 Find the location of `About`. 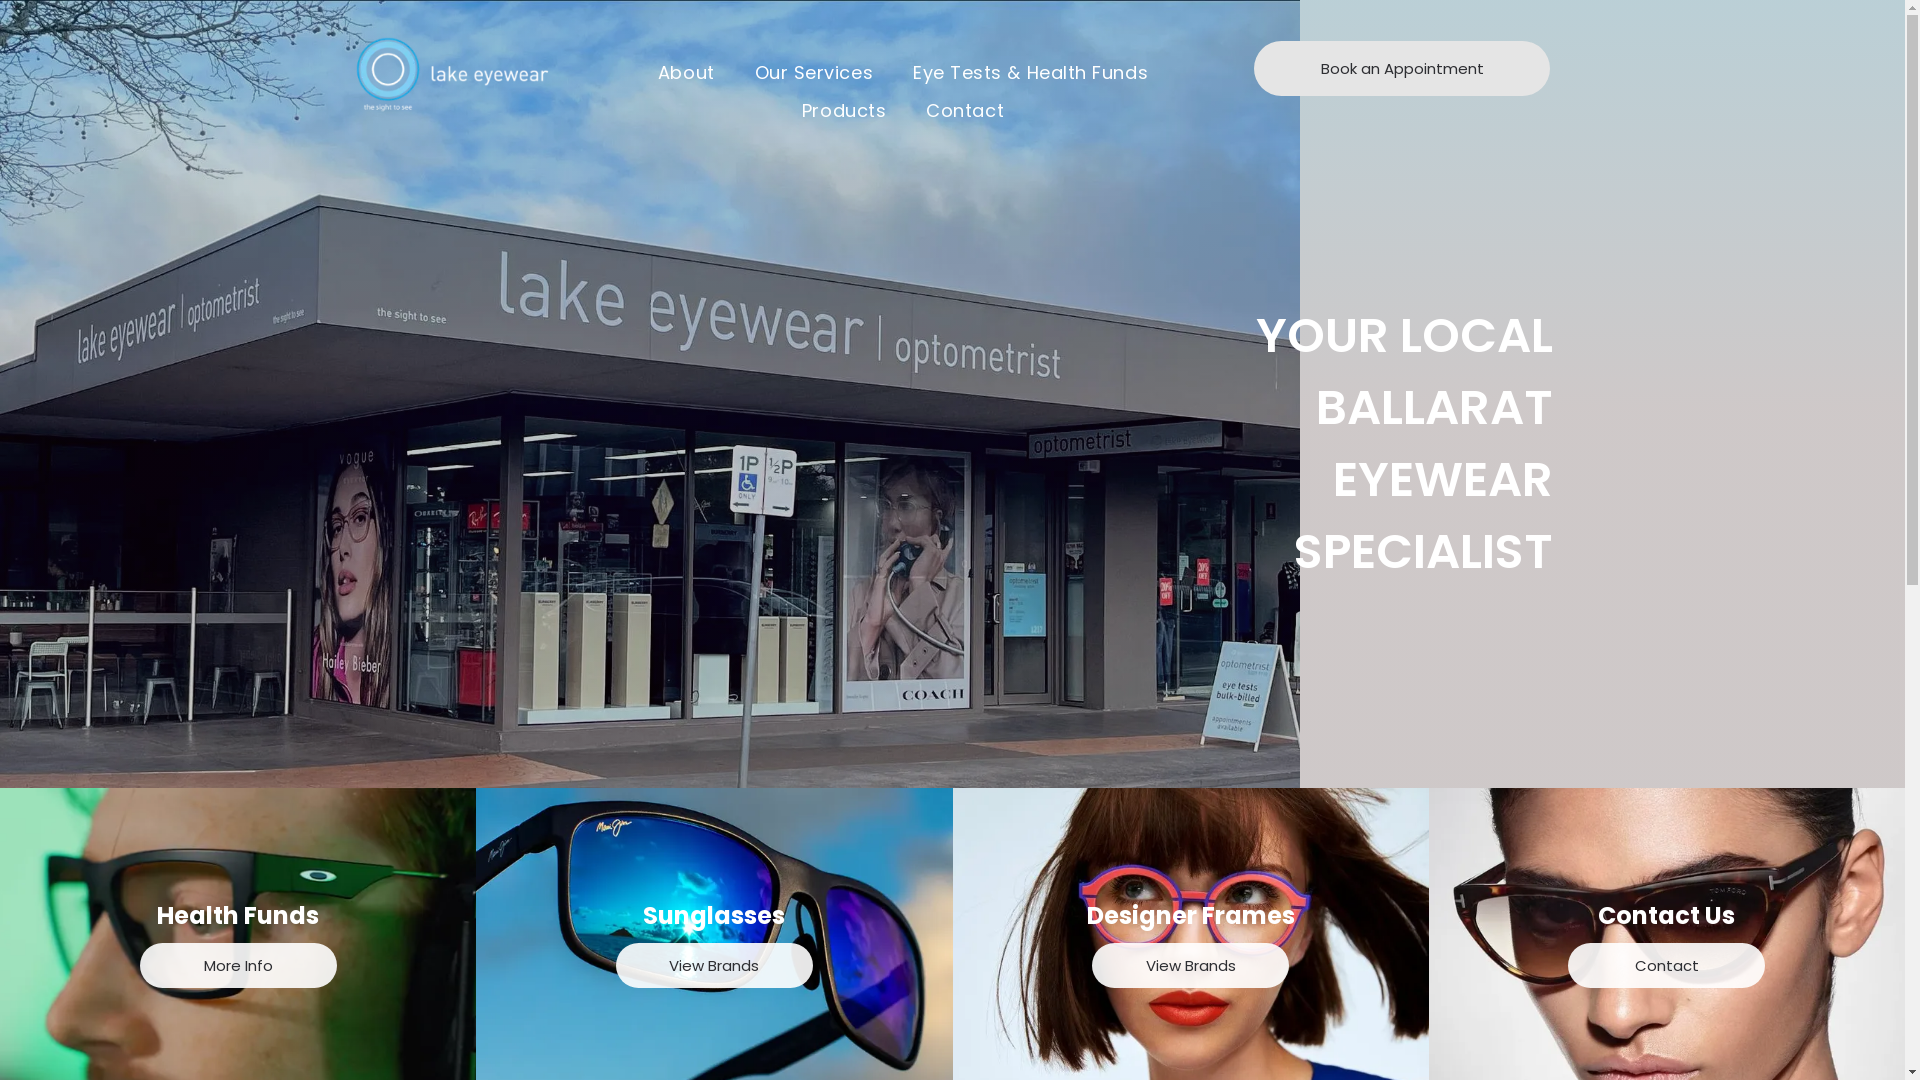

About is located at coordinates (686, 72).